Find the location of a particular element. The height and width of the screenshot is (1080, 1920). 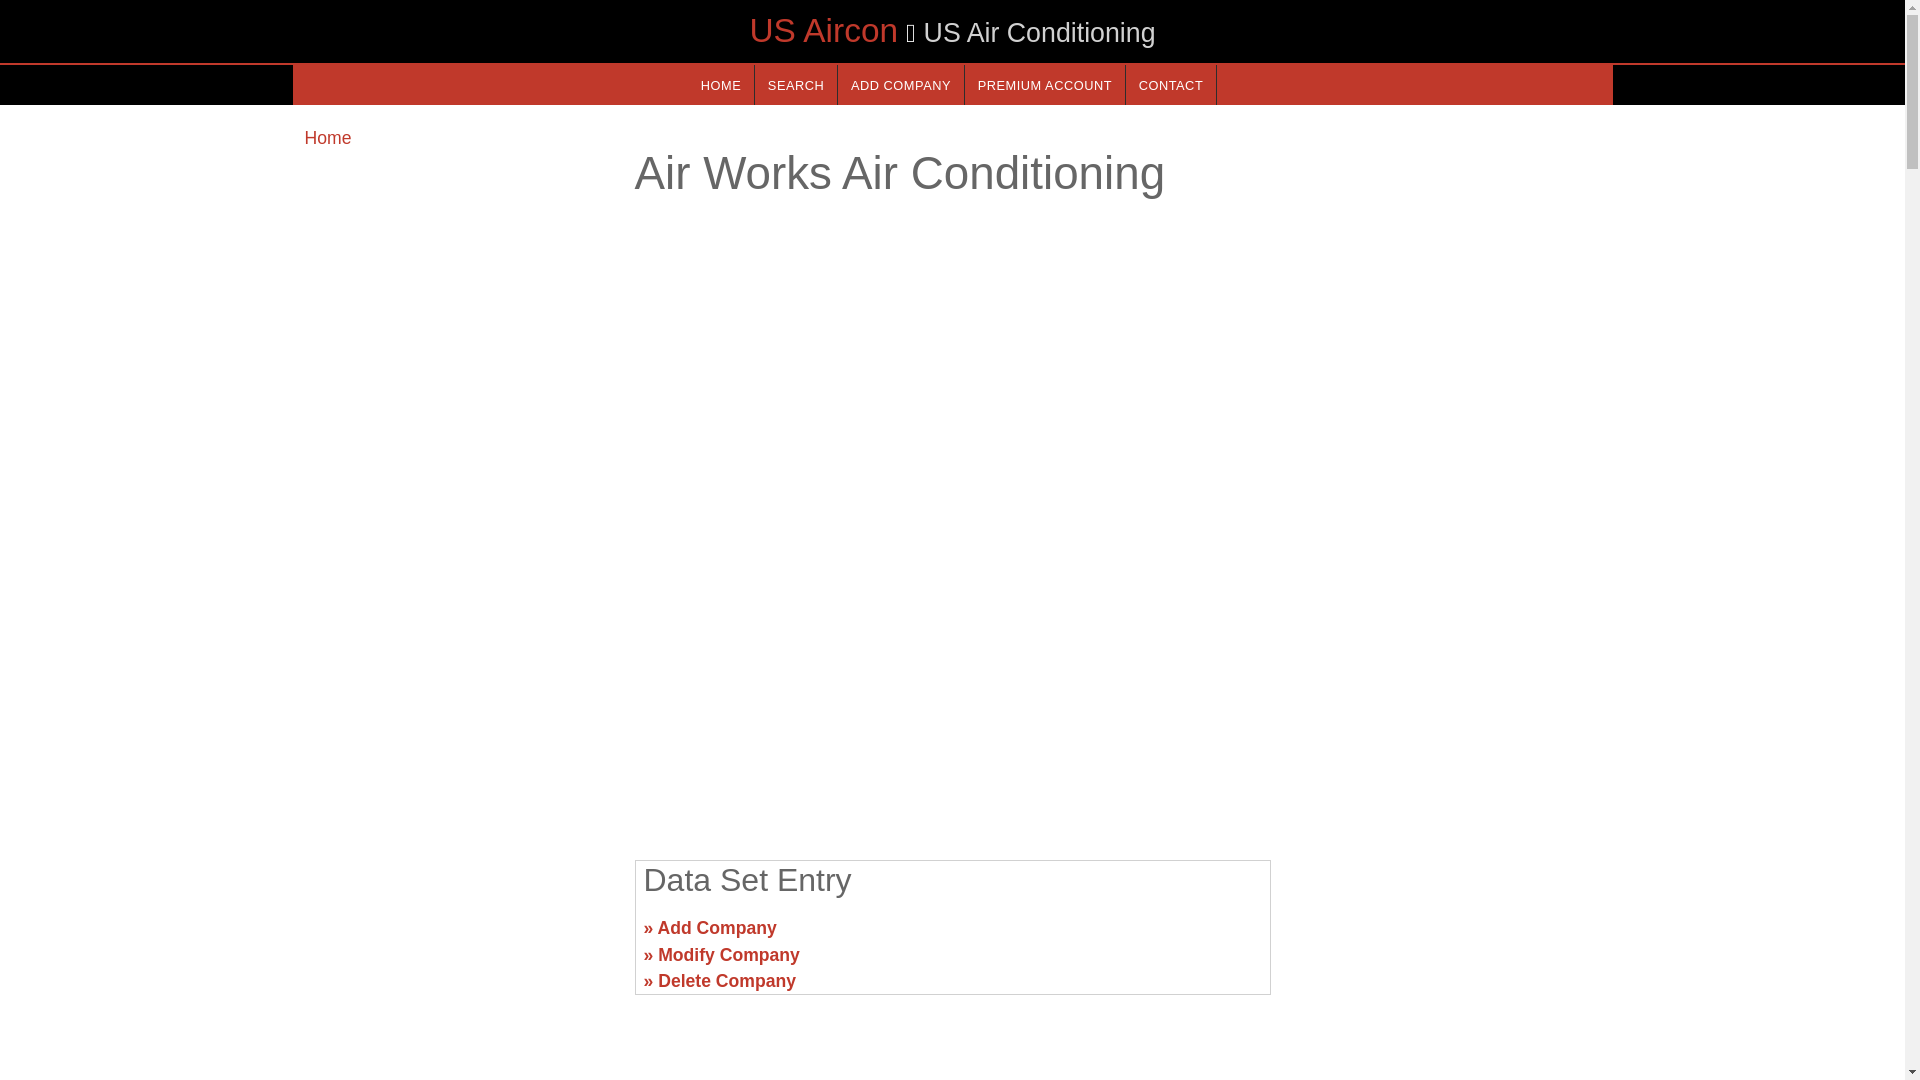

Add a new company is located at coordinates (900, 84).